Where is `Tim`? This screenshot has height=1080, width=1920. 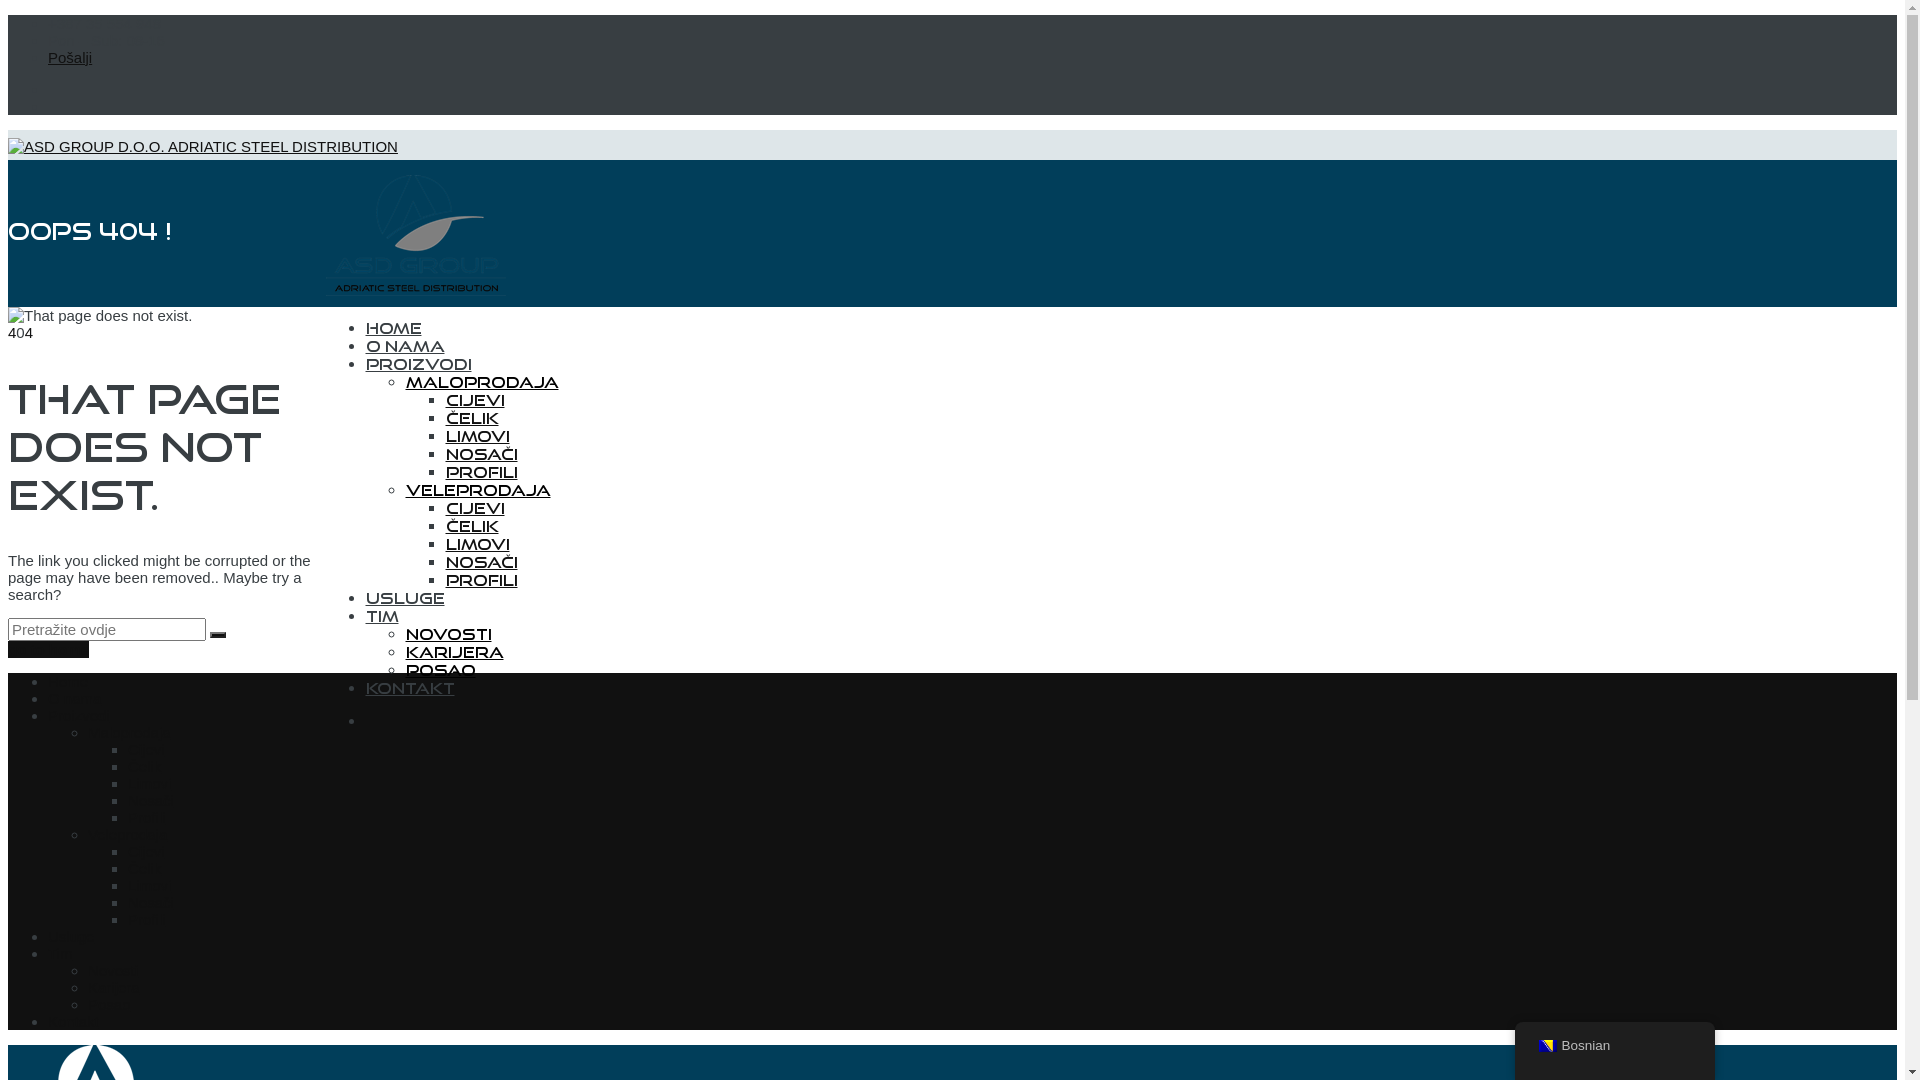 Tim is located at coordinates (382, 616).